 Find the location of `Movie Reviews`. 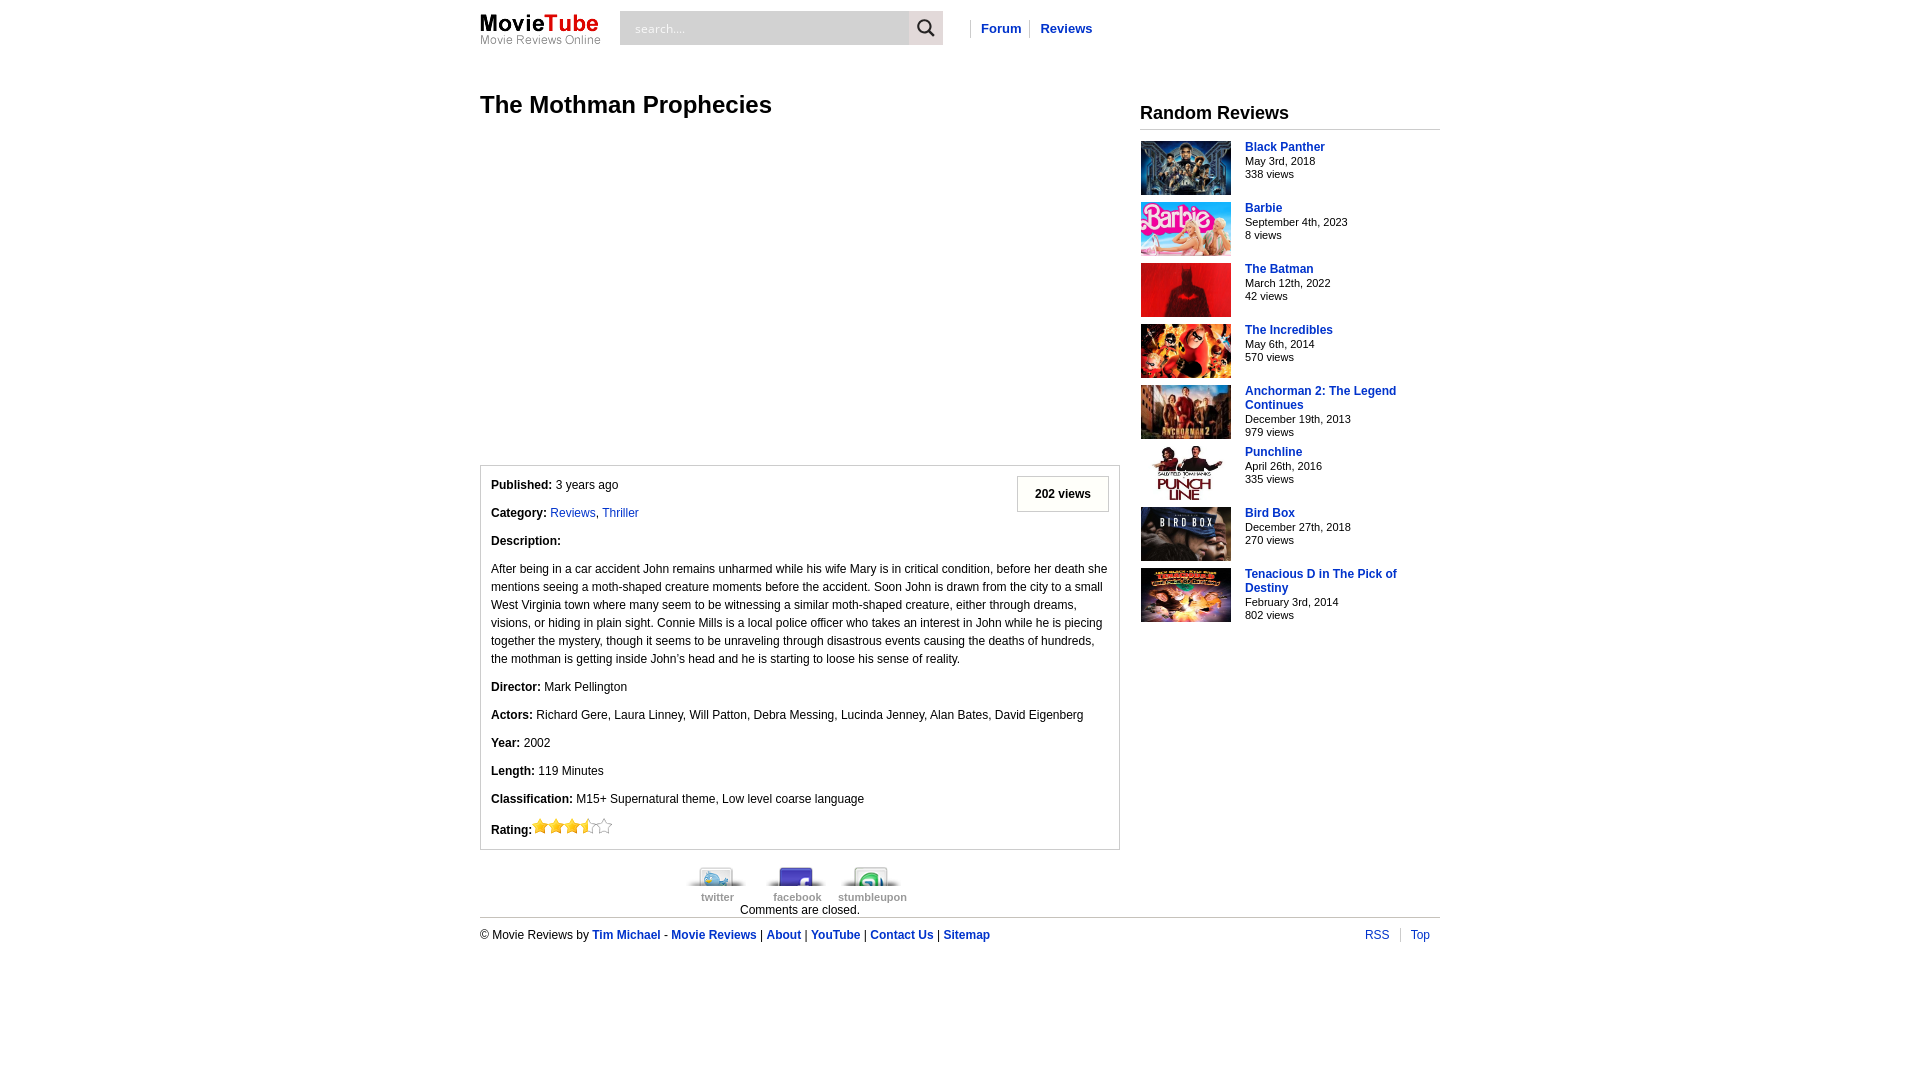

Movie Reviews is located at coordinates (540, 41).